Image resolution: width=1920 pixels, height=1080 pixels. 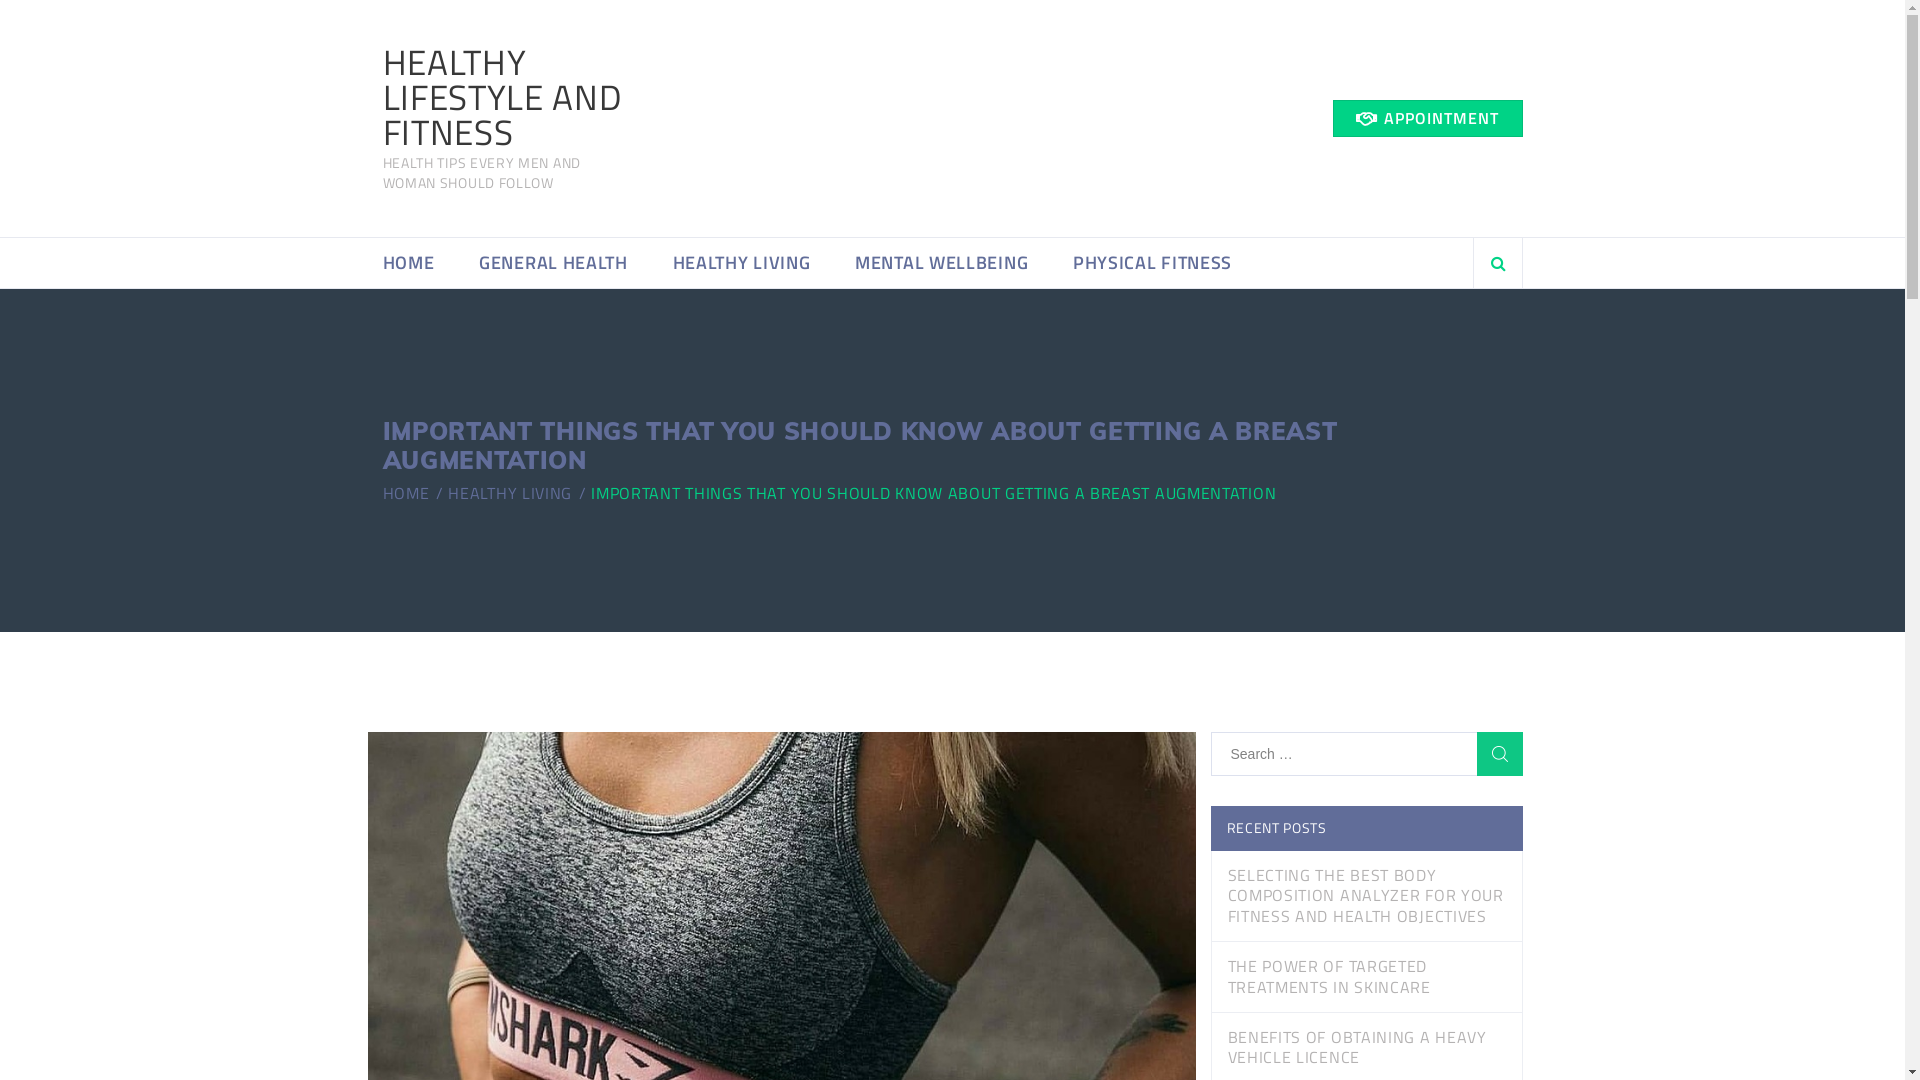 What do you see at coordinates (1366, 978) in the screenshot?
I see `THE POWER OF TARGETED TREATMENTS IN SKINCARE` at bounding box center [1366, 978].